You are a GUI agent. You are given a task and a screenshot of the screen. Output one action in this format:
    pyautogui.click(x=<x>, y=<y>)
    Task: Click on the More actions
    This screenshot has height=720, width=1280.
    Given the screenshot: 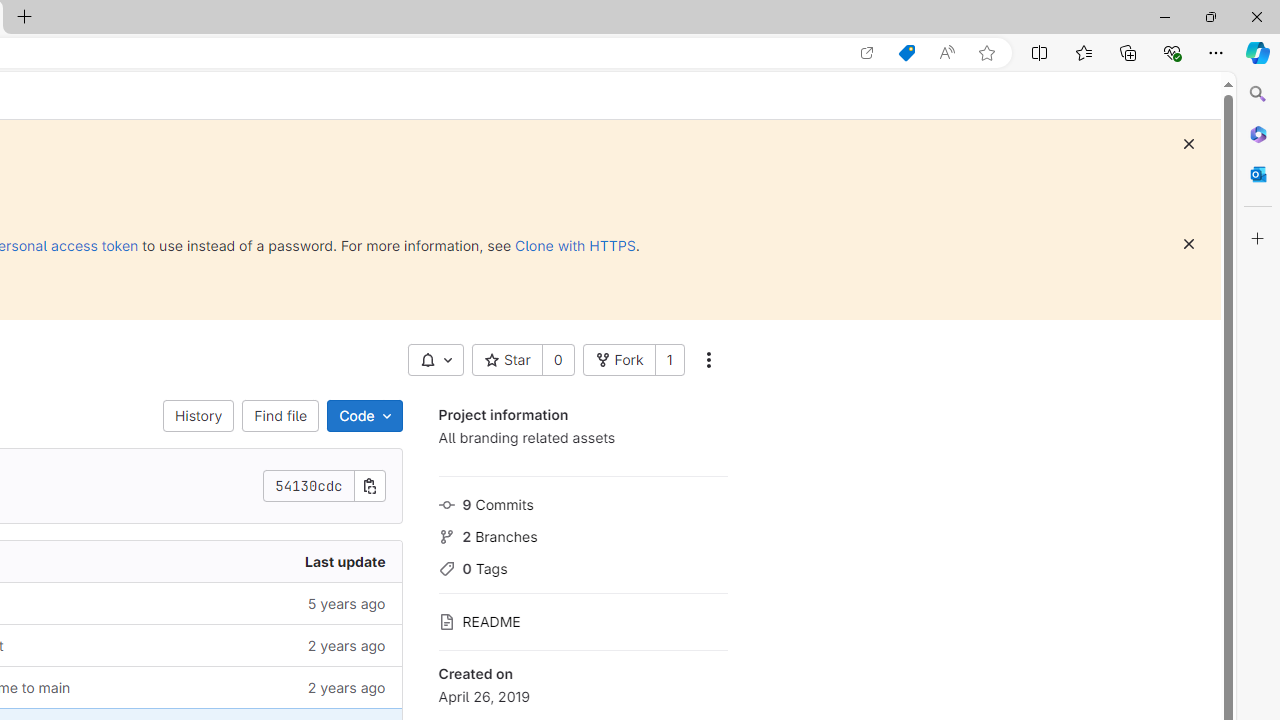 What is the action you would take?
    pyautogui.click(x=708, y=360)
    